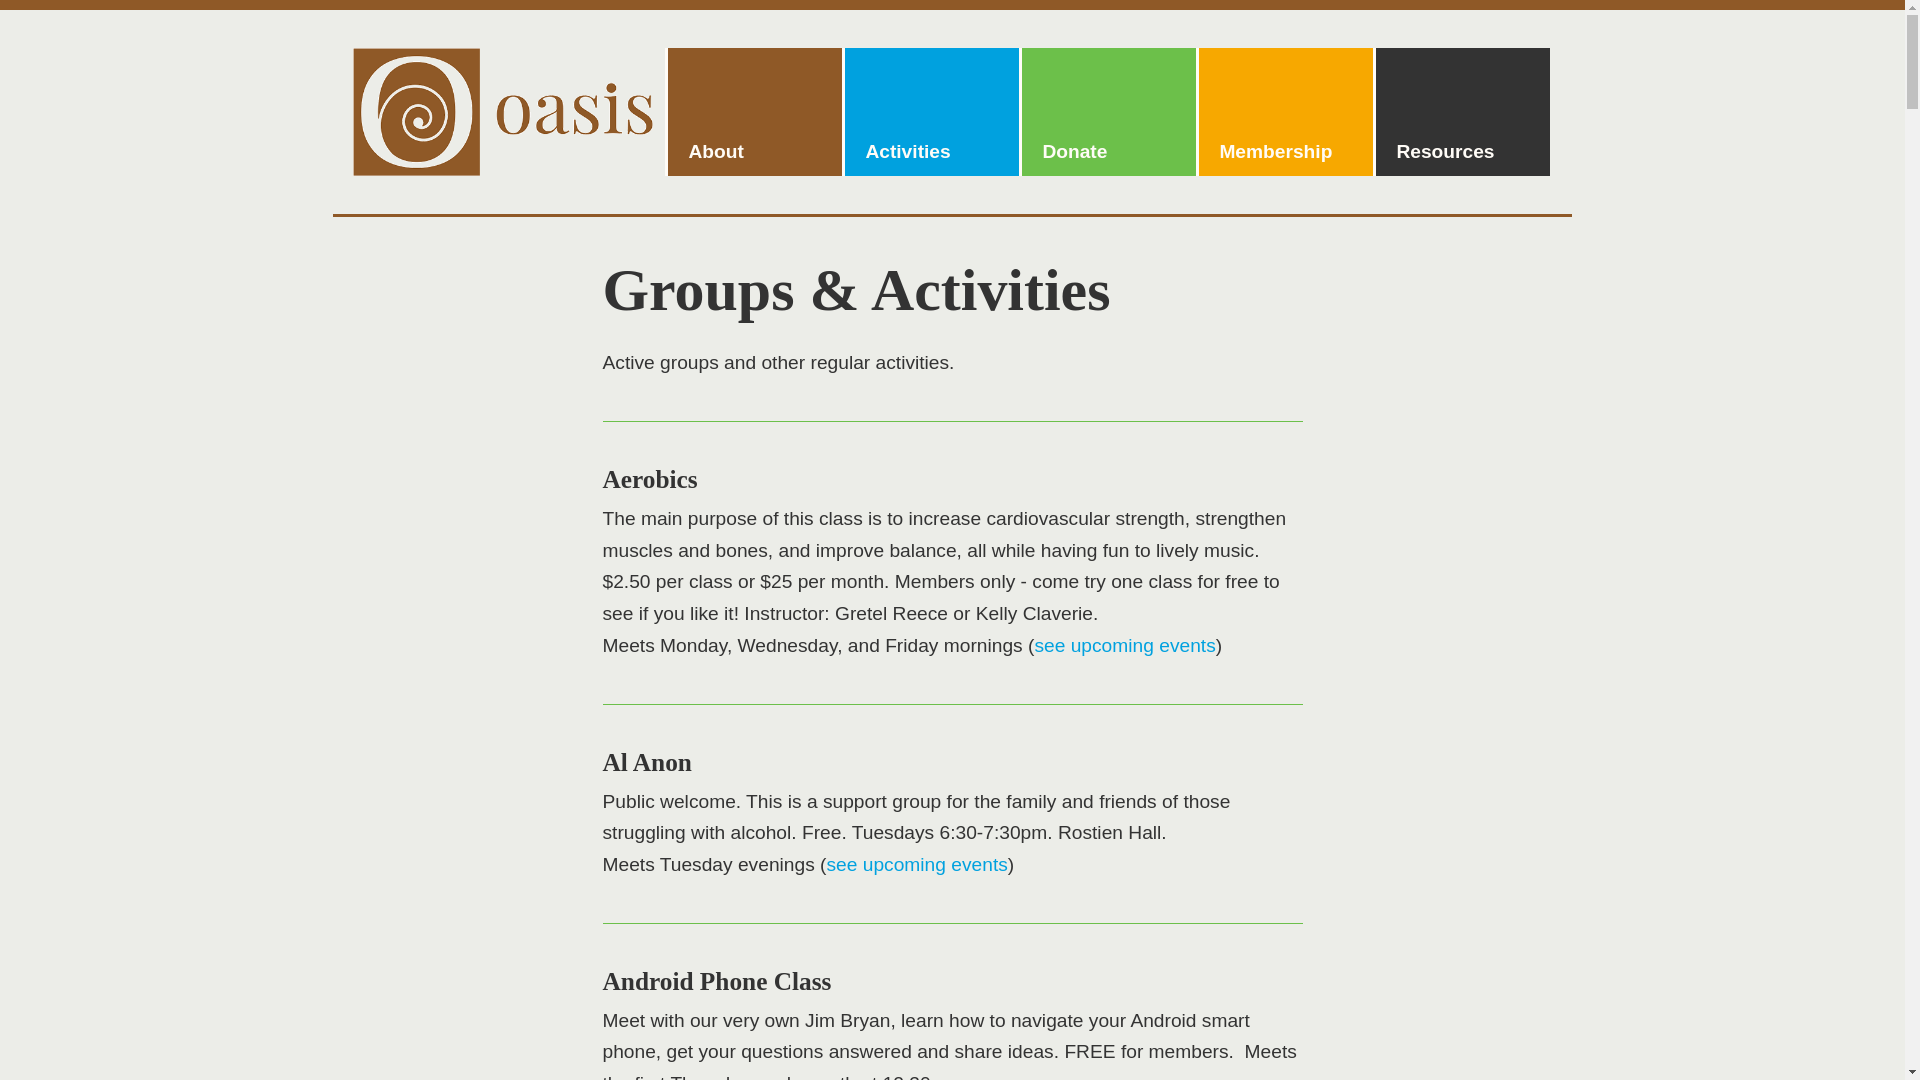 The height and width of the screenshot is (1080, 1920). Describe the element at coordinates (930, 110) in the screenshot. I see `Activities` at that location.